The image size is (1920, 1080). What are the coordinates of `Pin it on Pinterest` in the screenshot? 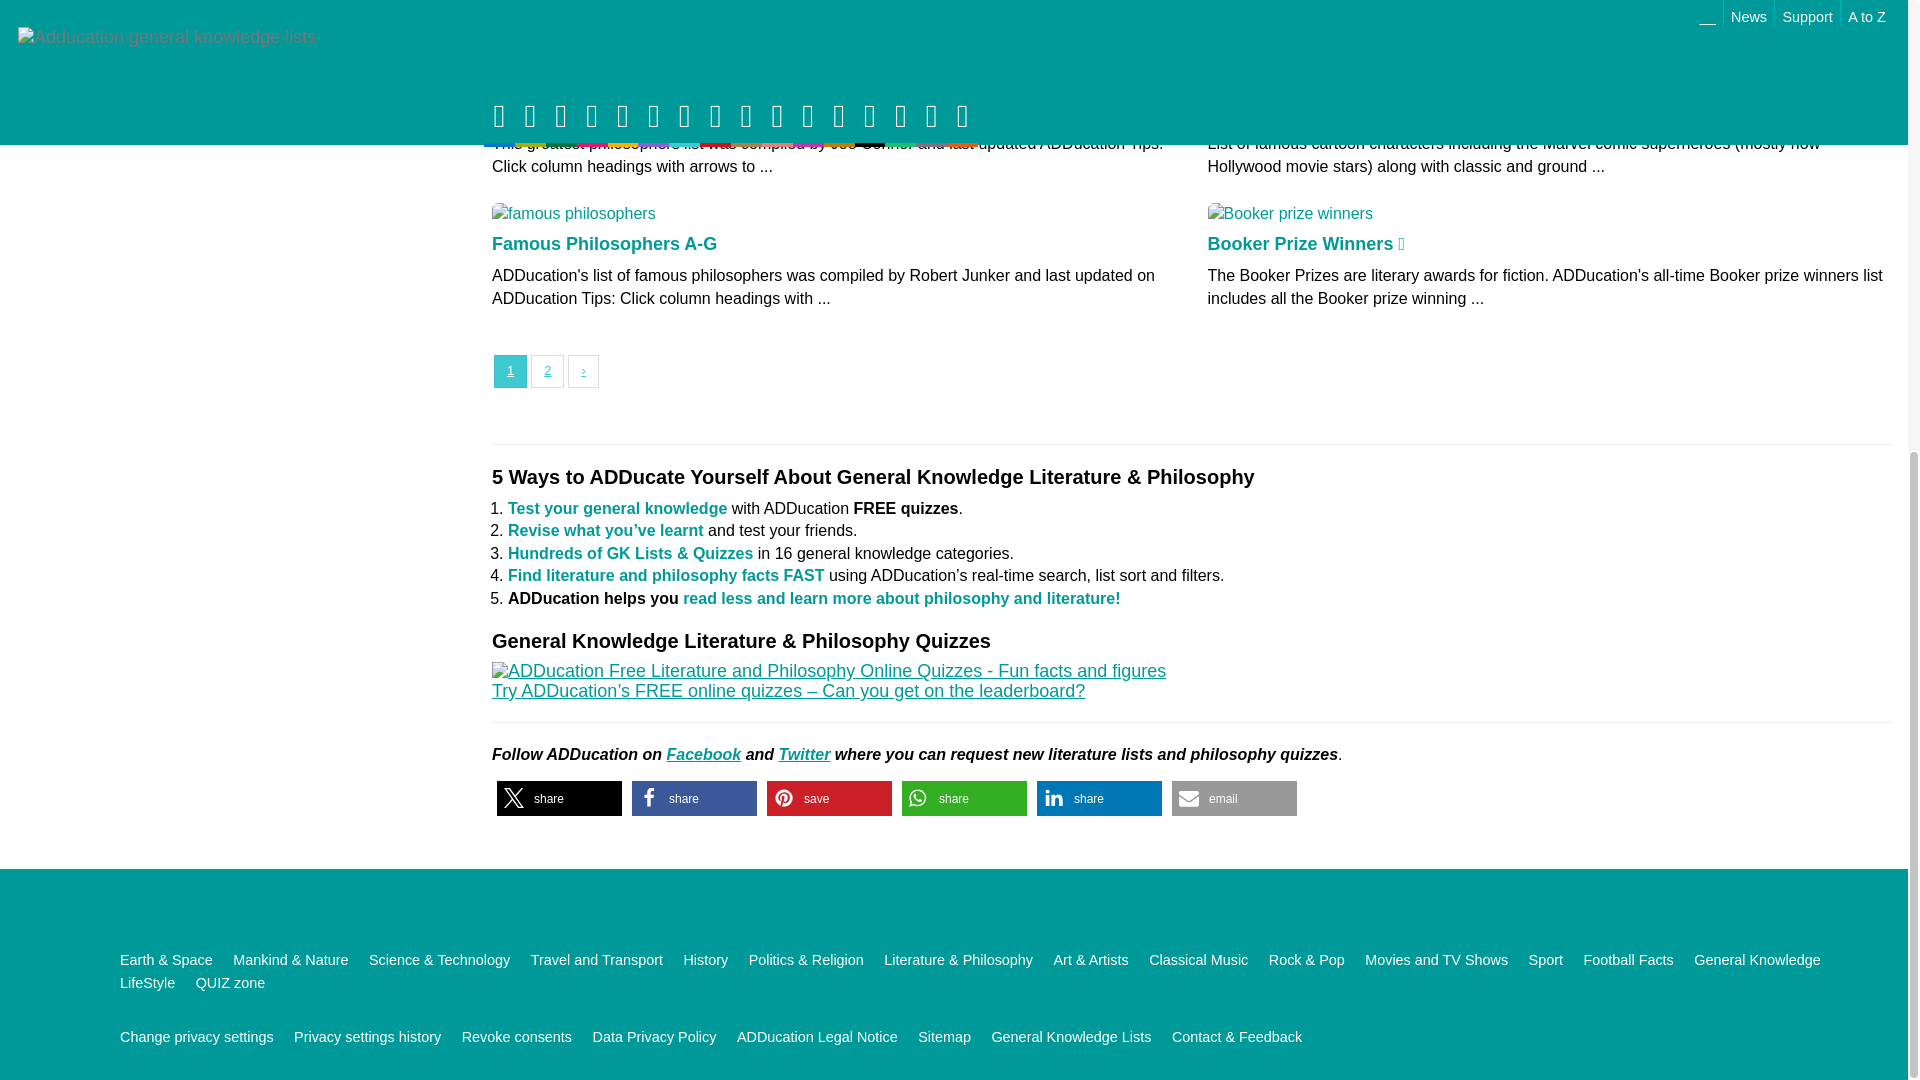 It's located at (829, 798).